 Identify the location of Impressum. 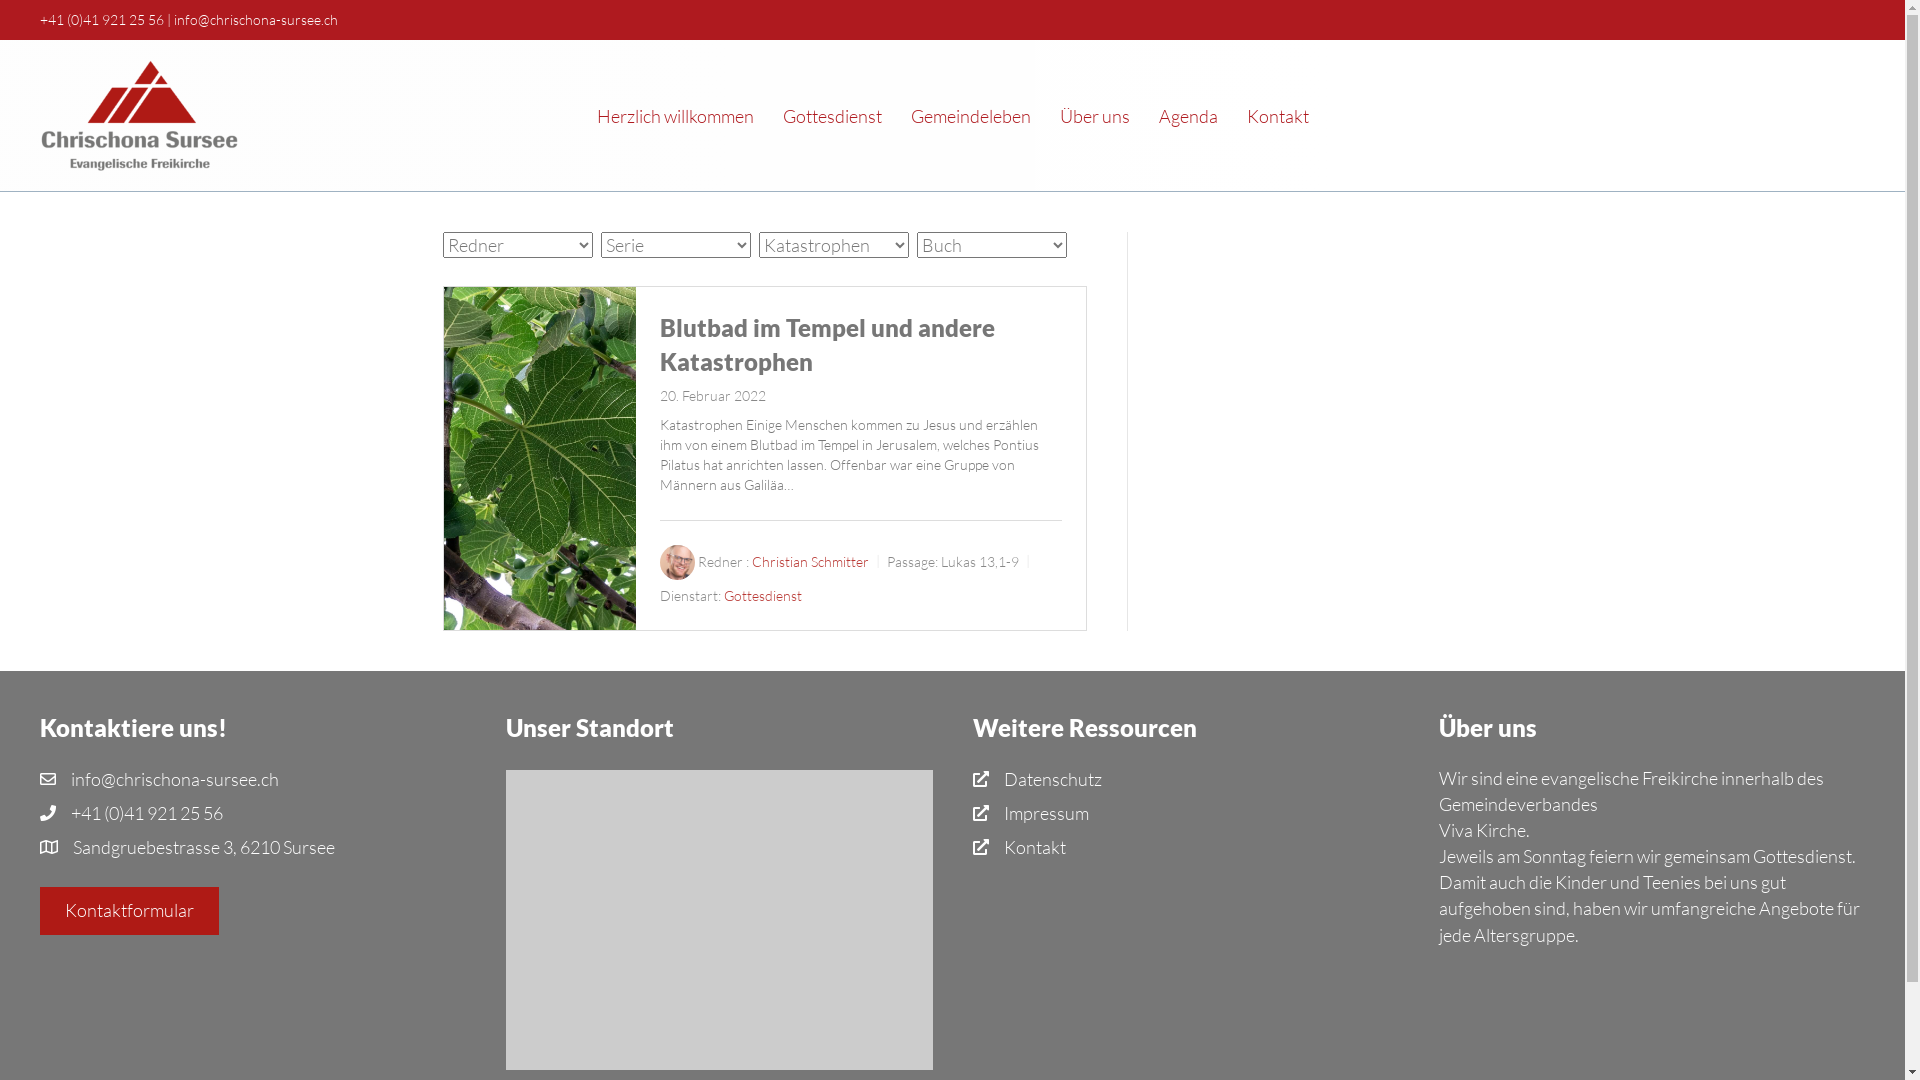
(1046, 813).